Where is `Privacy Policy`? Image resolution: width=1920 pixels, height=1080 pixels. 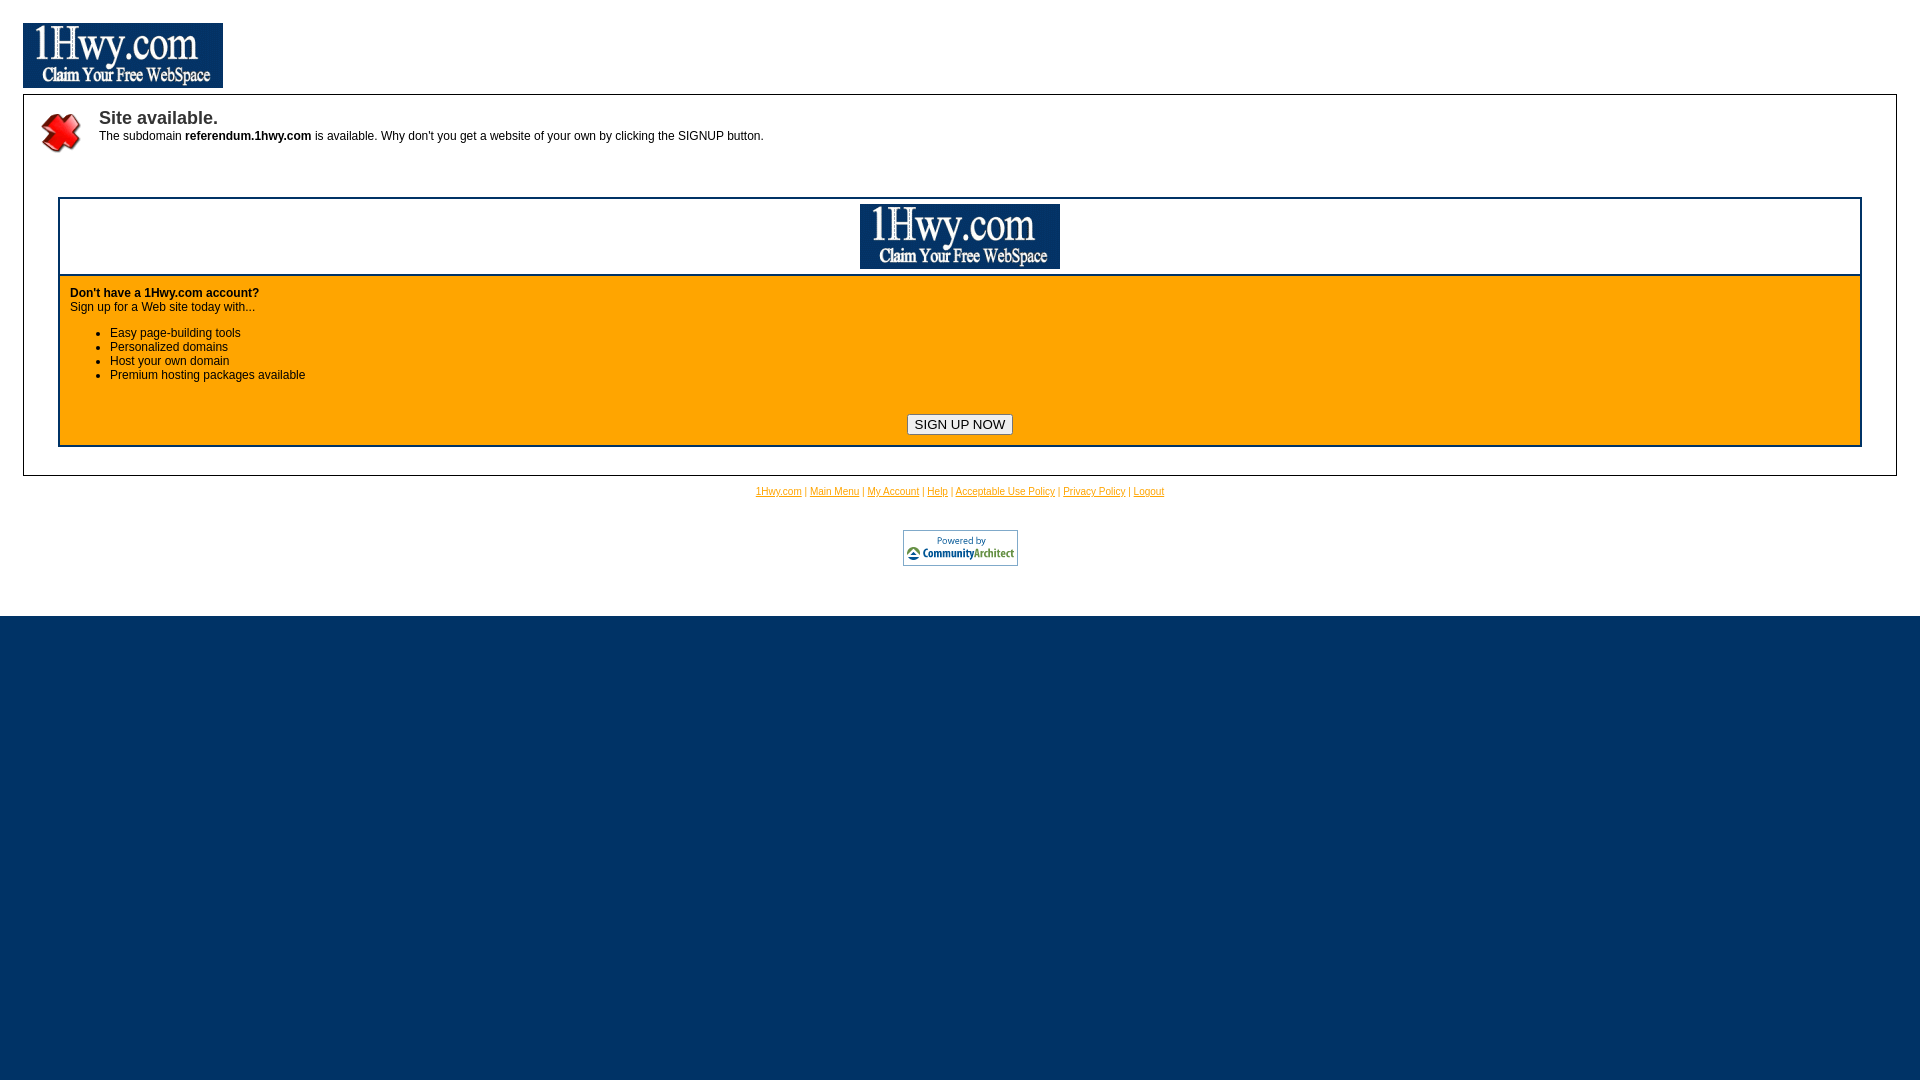 Privacy Policy is located at coordinates (1094, 492).